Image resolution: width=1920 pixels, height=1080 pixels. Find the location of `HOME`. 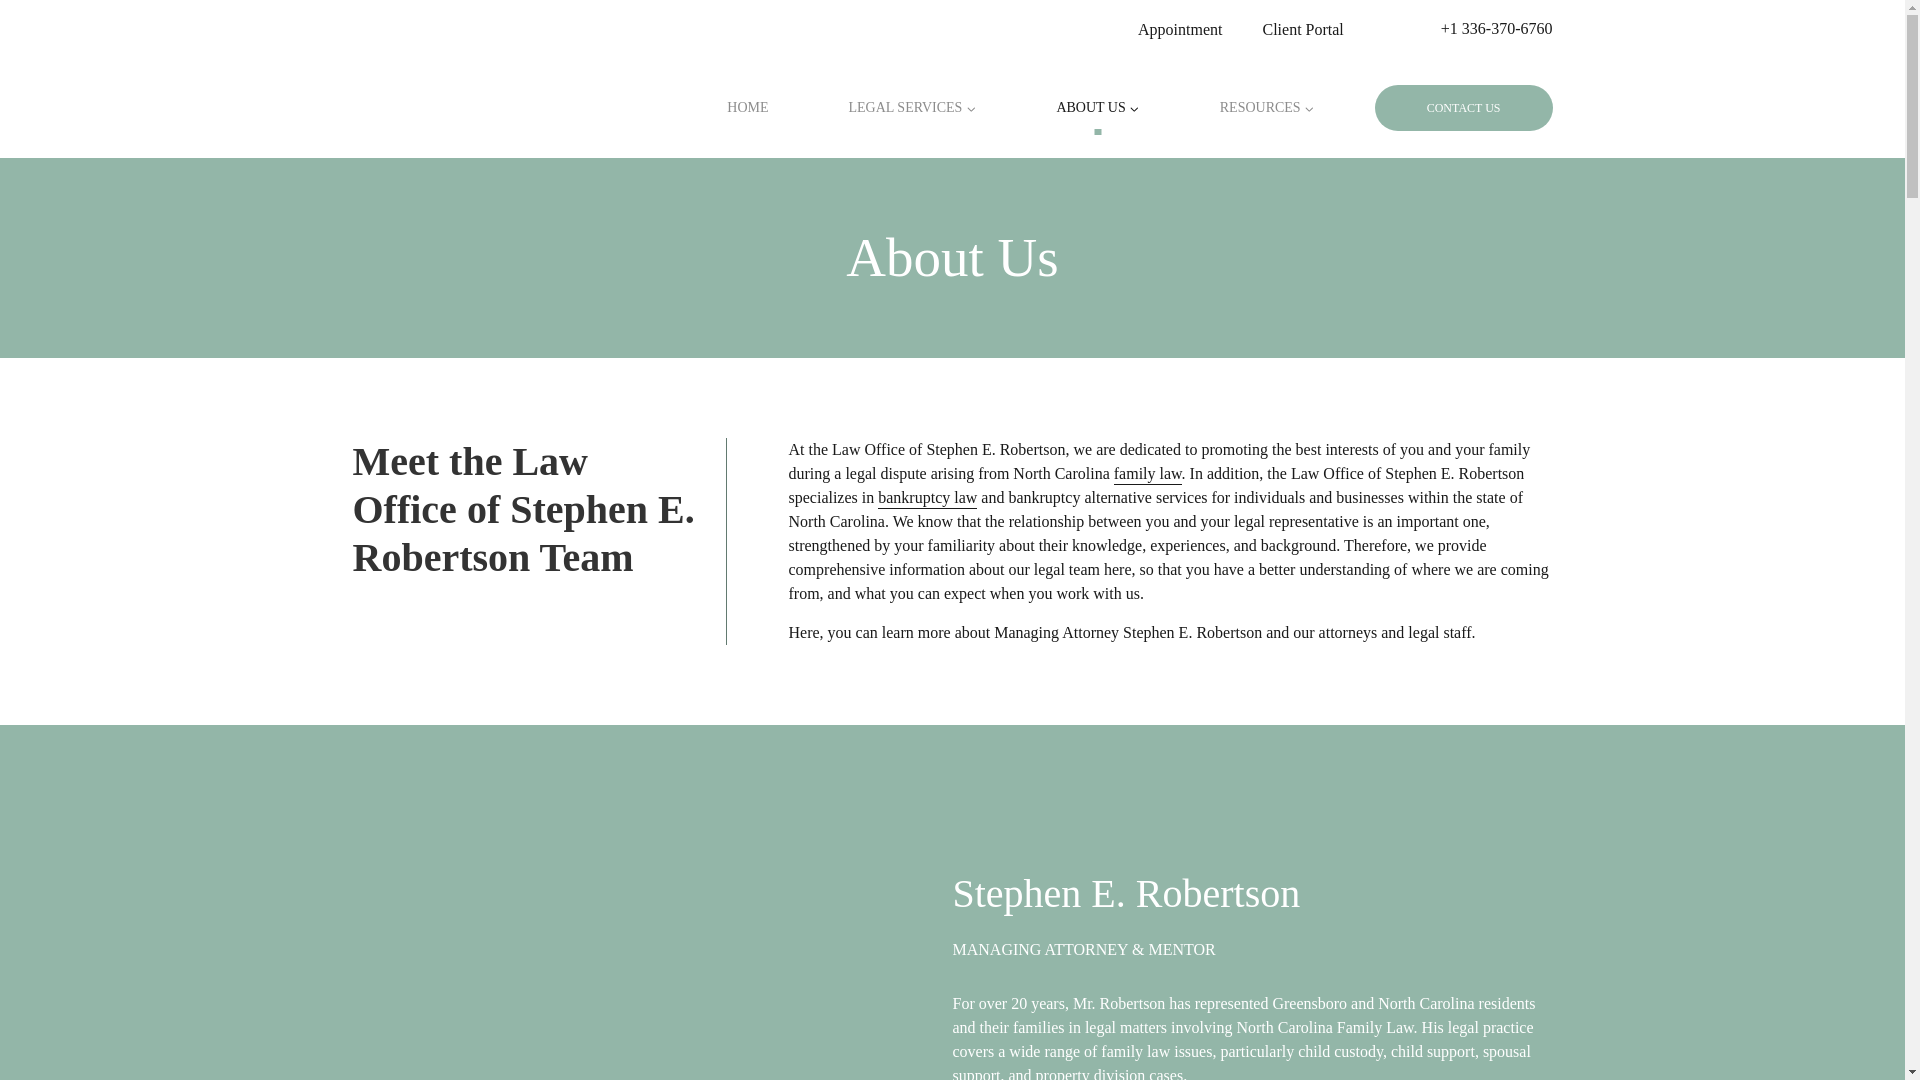

HOME is located at coordinates (748, 108).